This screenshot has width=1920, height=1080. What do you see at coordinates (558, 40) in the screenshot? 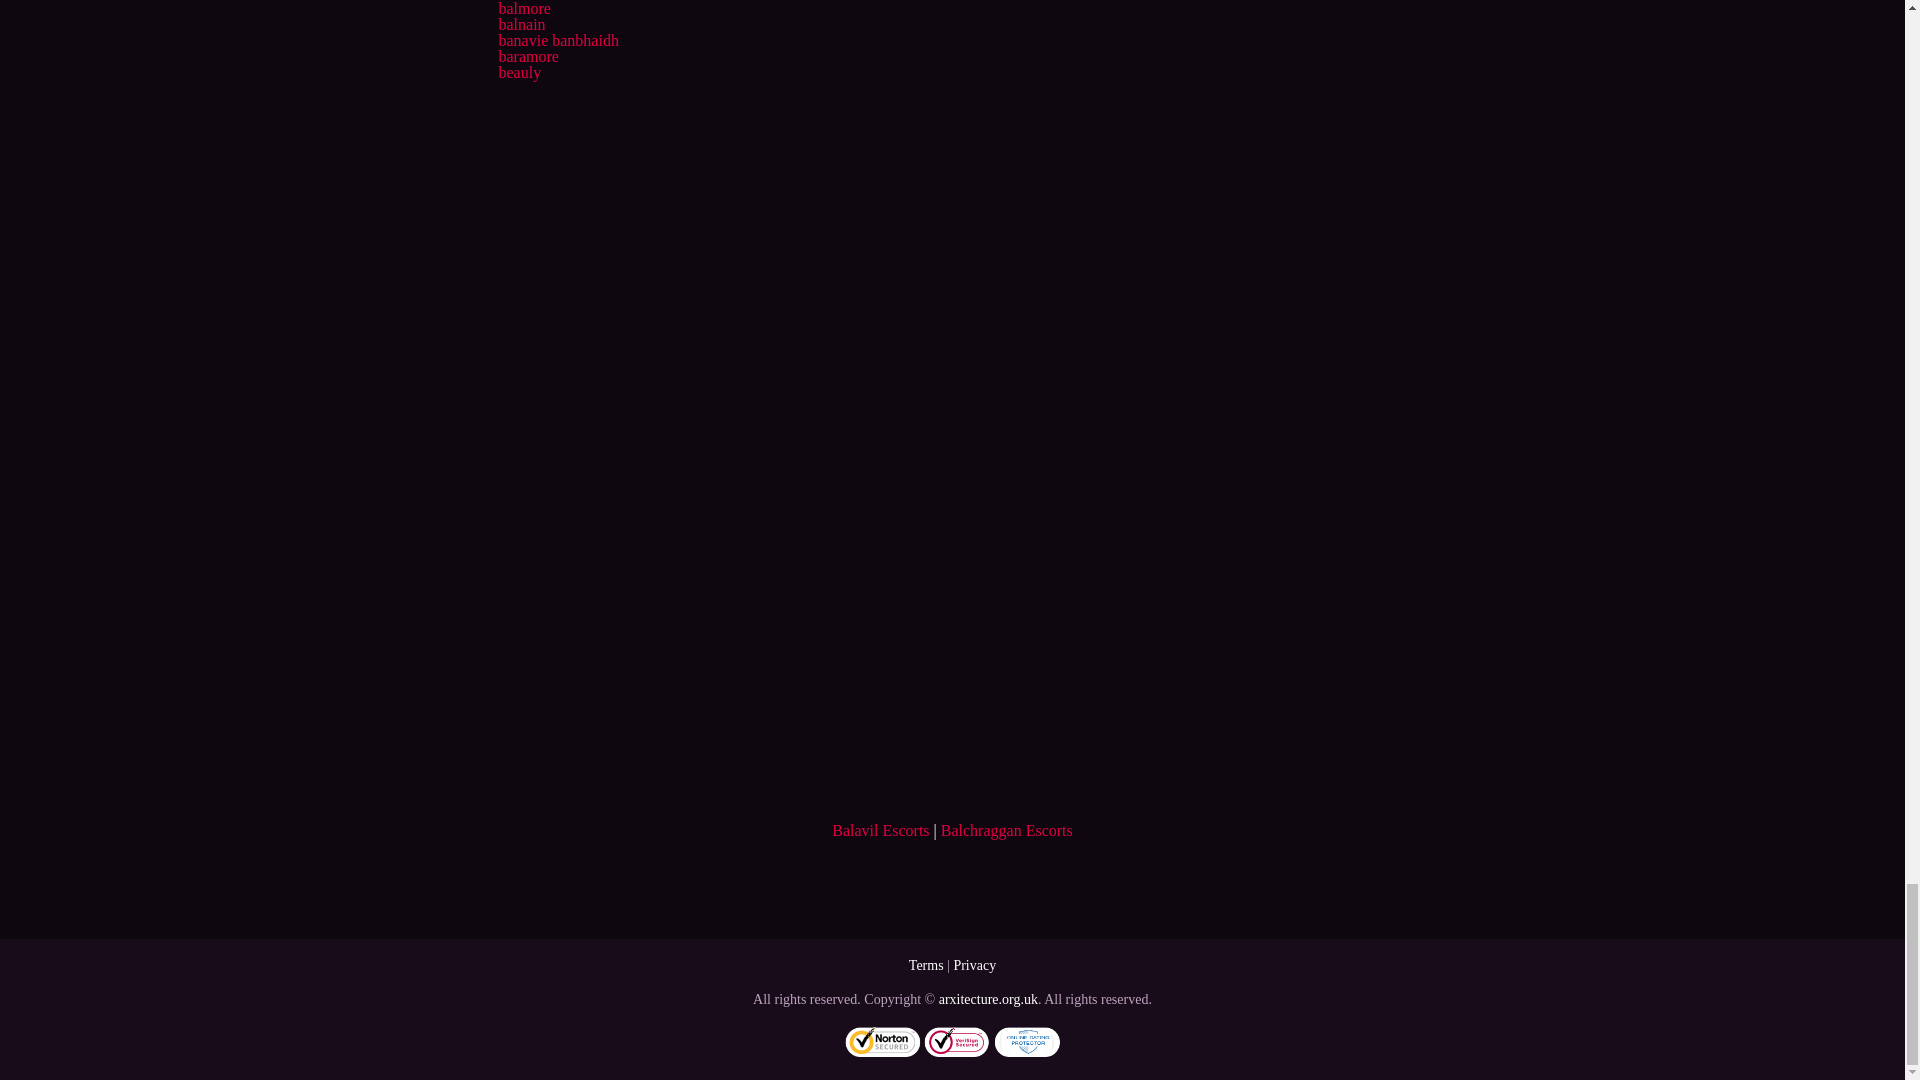
I see `banavie banbhaidh` at bounding box center [558, 40].